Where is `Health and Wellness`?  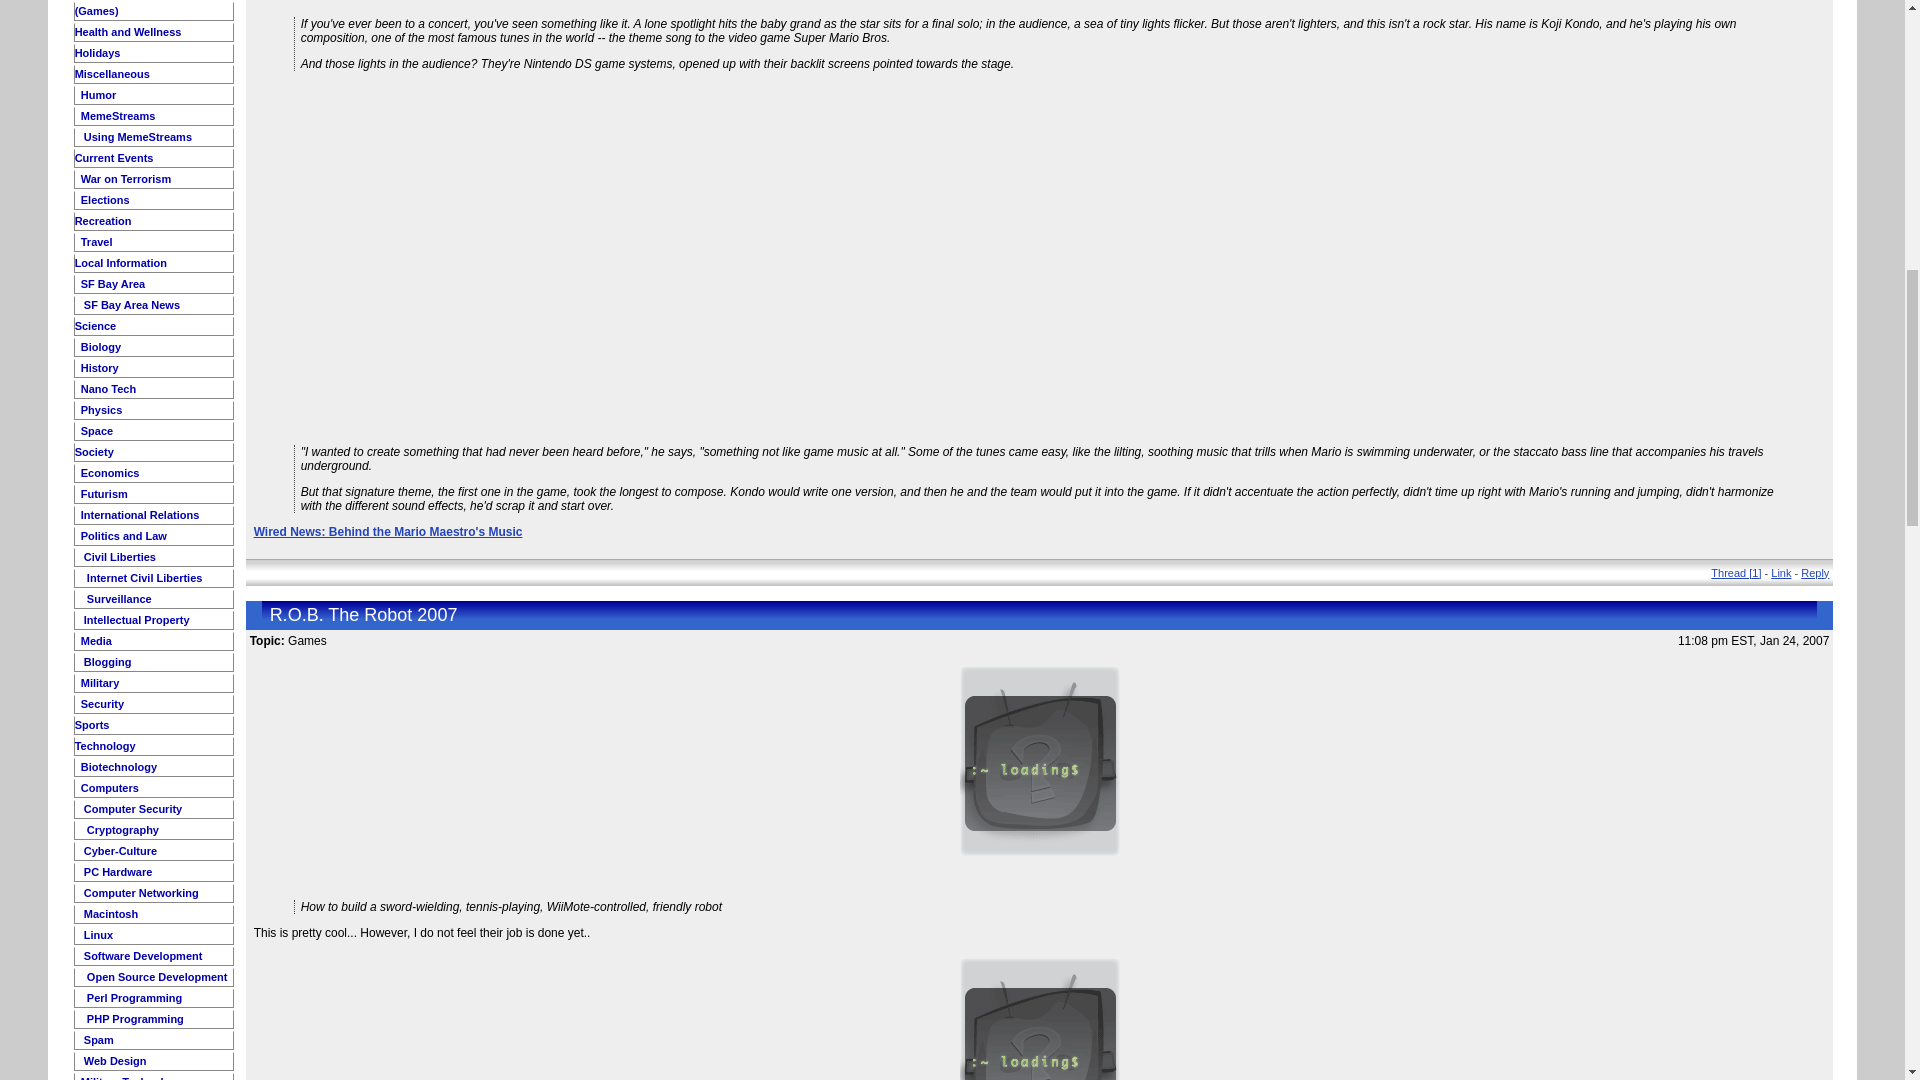 Health and Wellness is located at coordinates (128, 31).